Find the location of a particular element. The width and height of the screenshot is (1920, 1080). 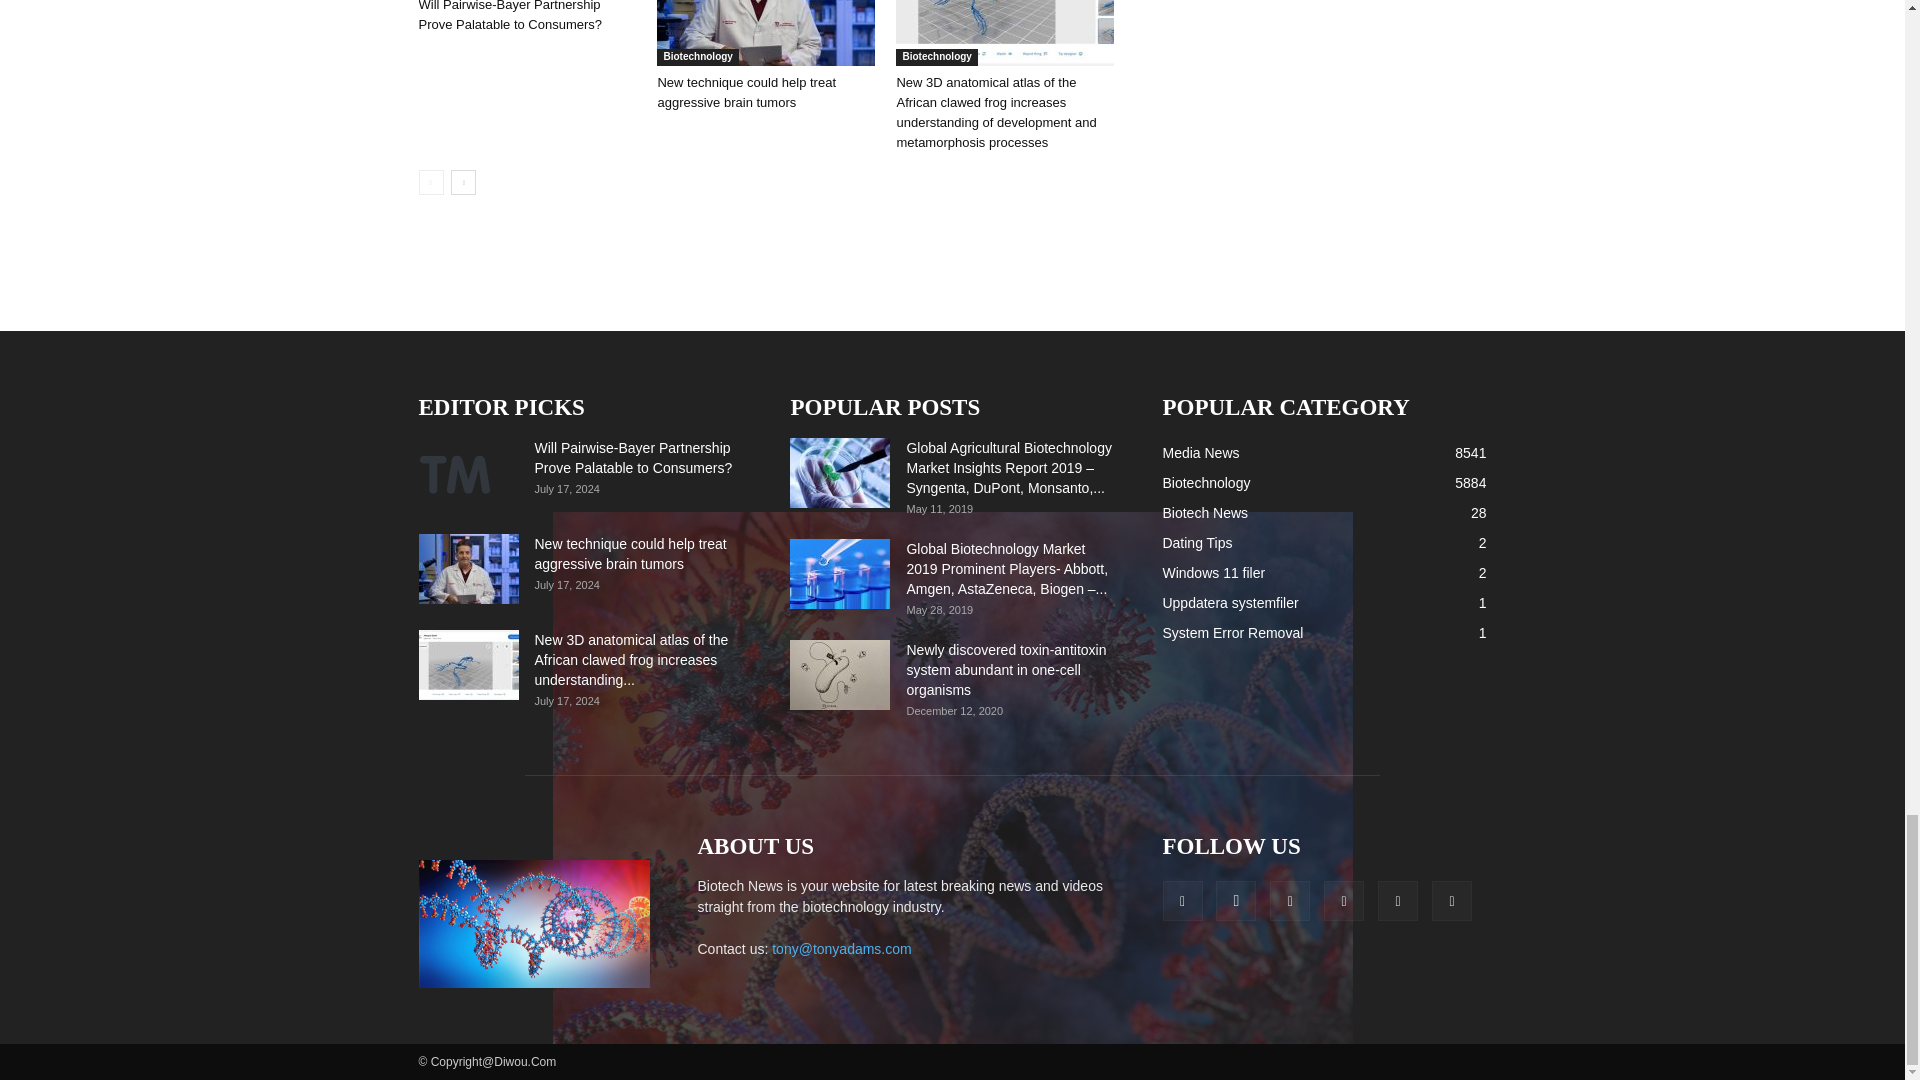

New technique could help treat aggressive brain tumors is located at coordinates (766, 32).